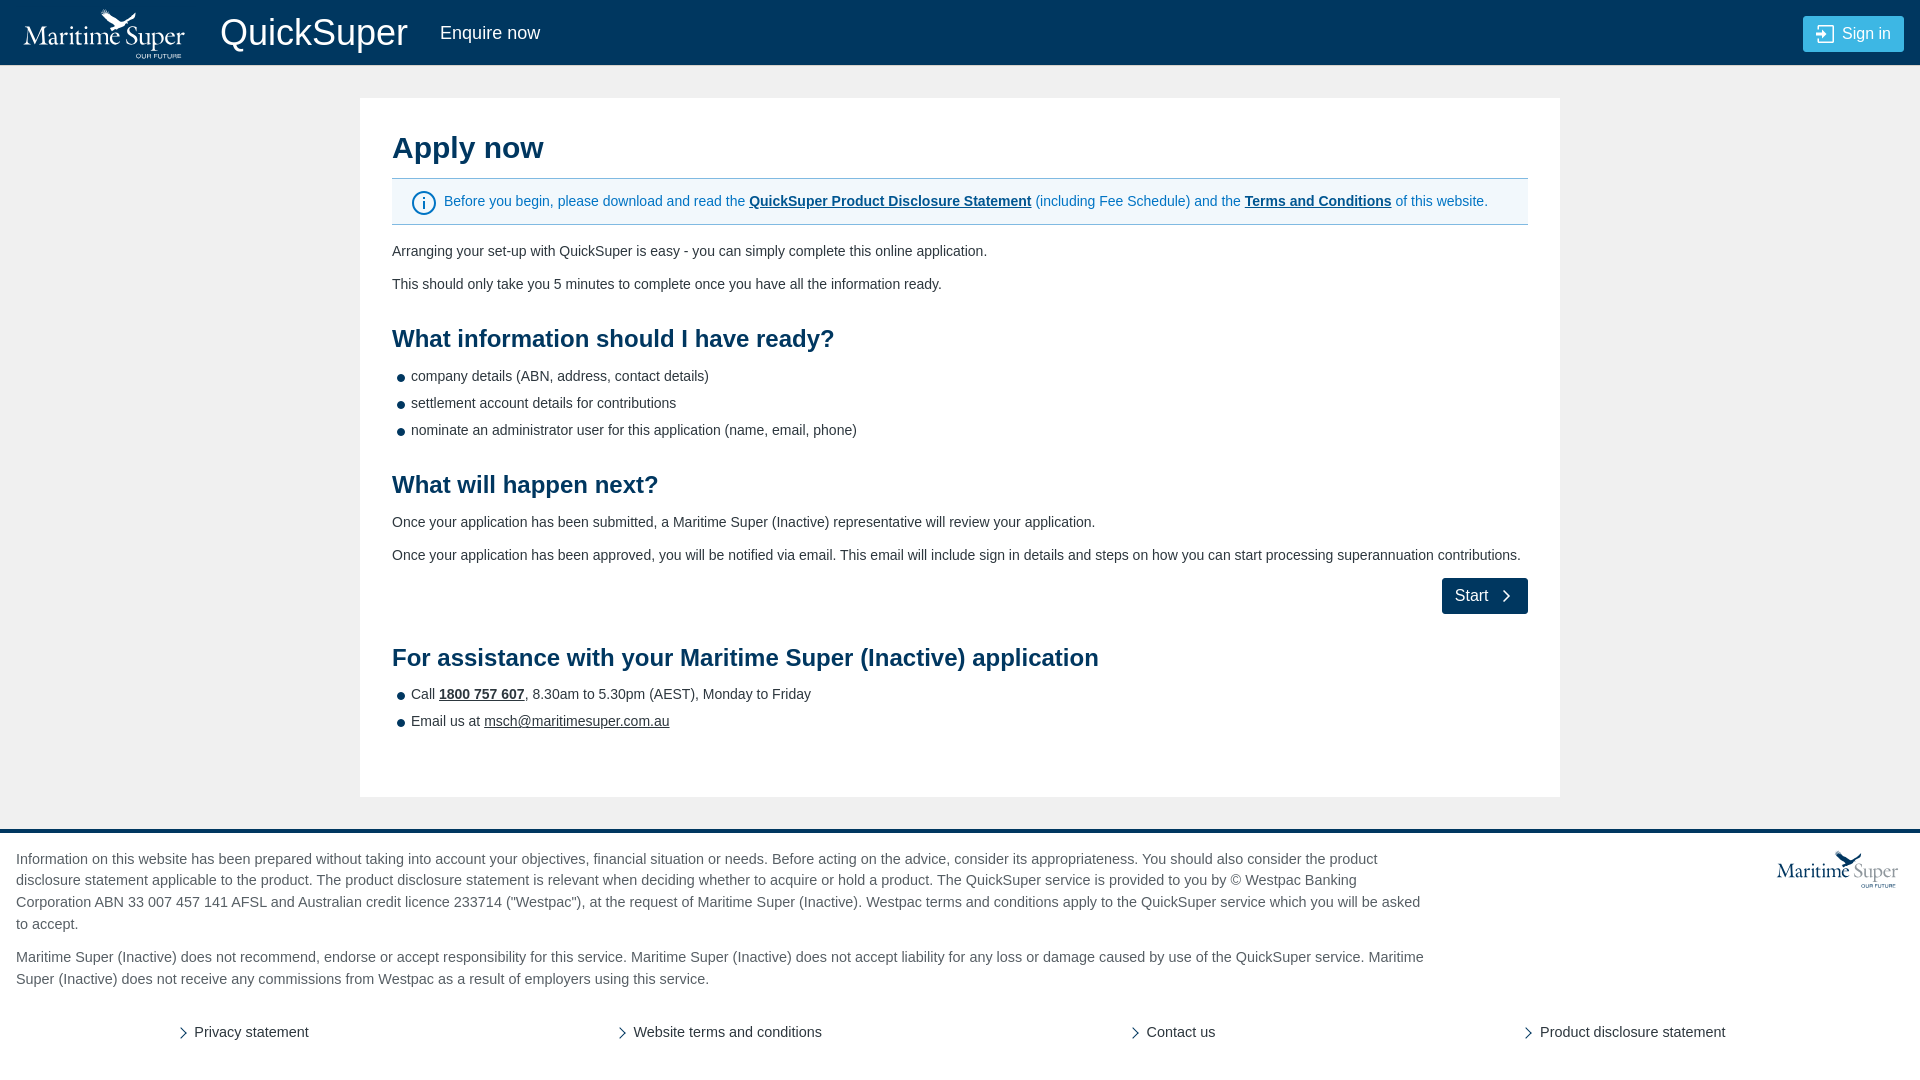 The height and width of the screenshot is (1080, 1920). Describe the element at coordinates (251, 1032) in the screenshot. I see `Privacy statement` at that location.